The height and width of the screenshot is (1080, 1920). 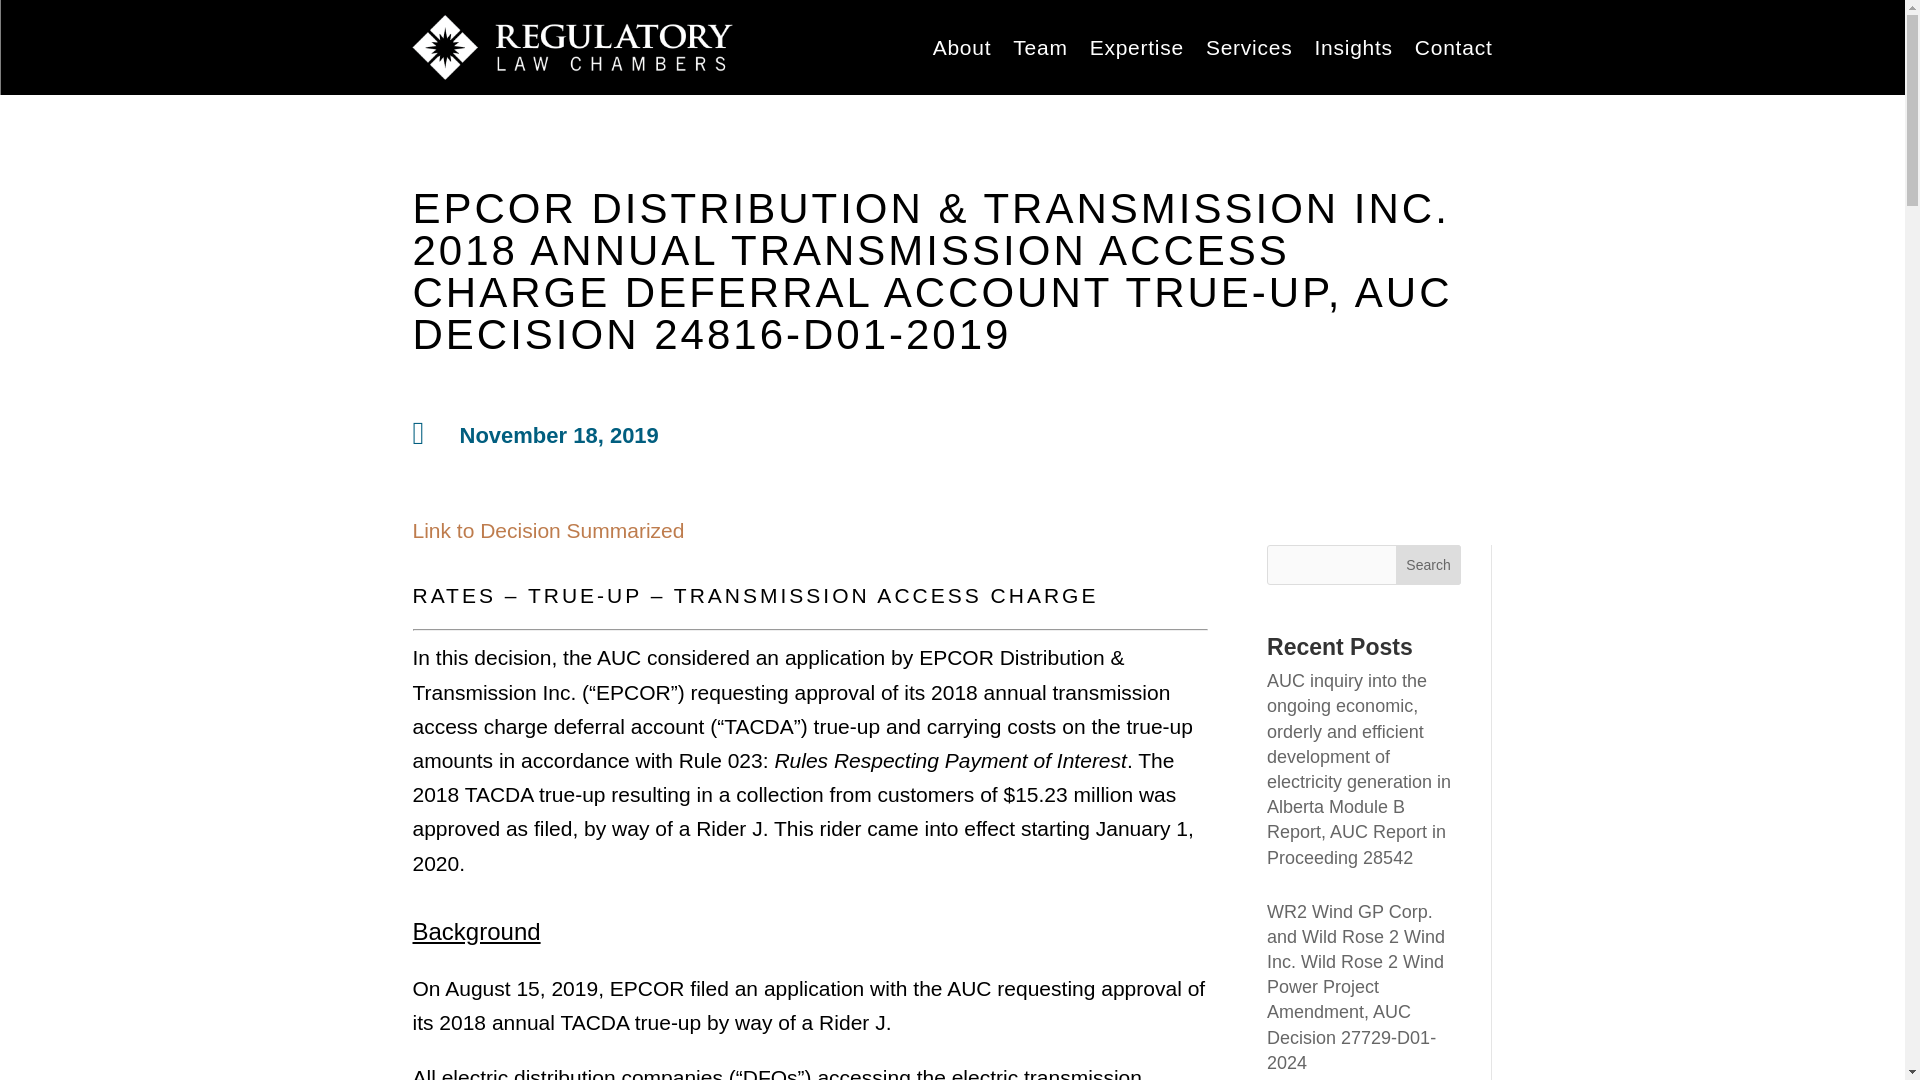 What do you see at coordinates (548, 530) in the screenshot?
I see `Link to Decision Summarized` at bounding box center [548, 530].